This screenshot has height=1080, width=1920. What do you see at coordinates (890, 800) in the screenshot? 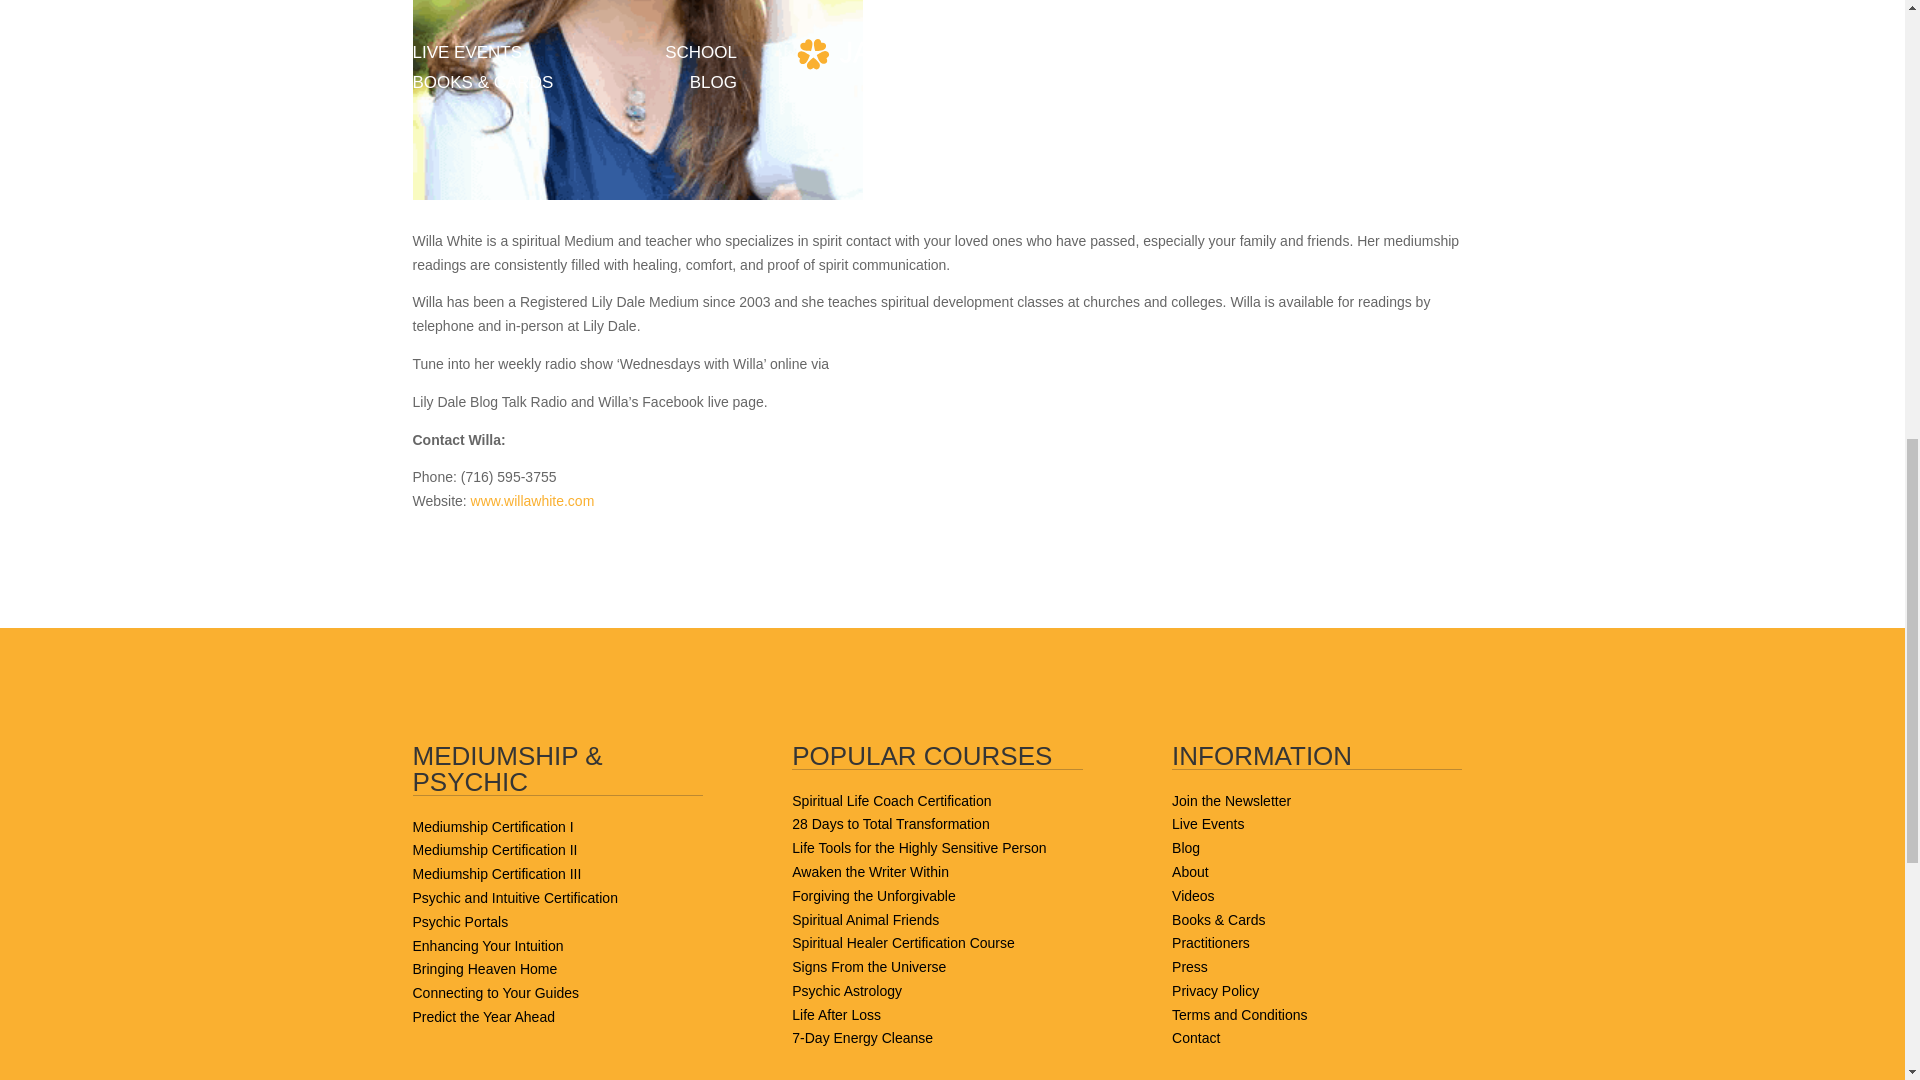
I see `Spiritual Life Coach Certification` at bounding box center [890, 800].